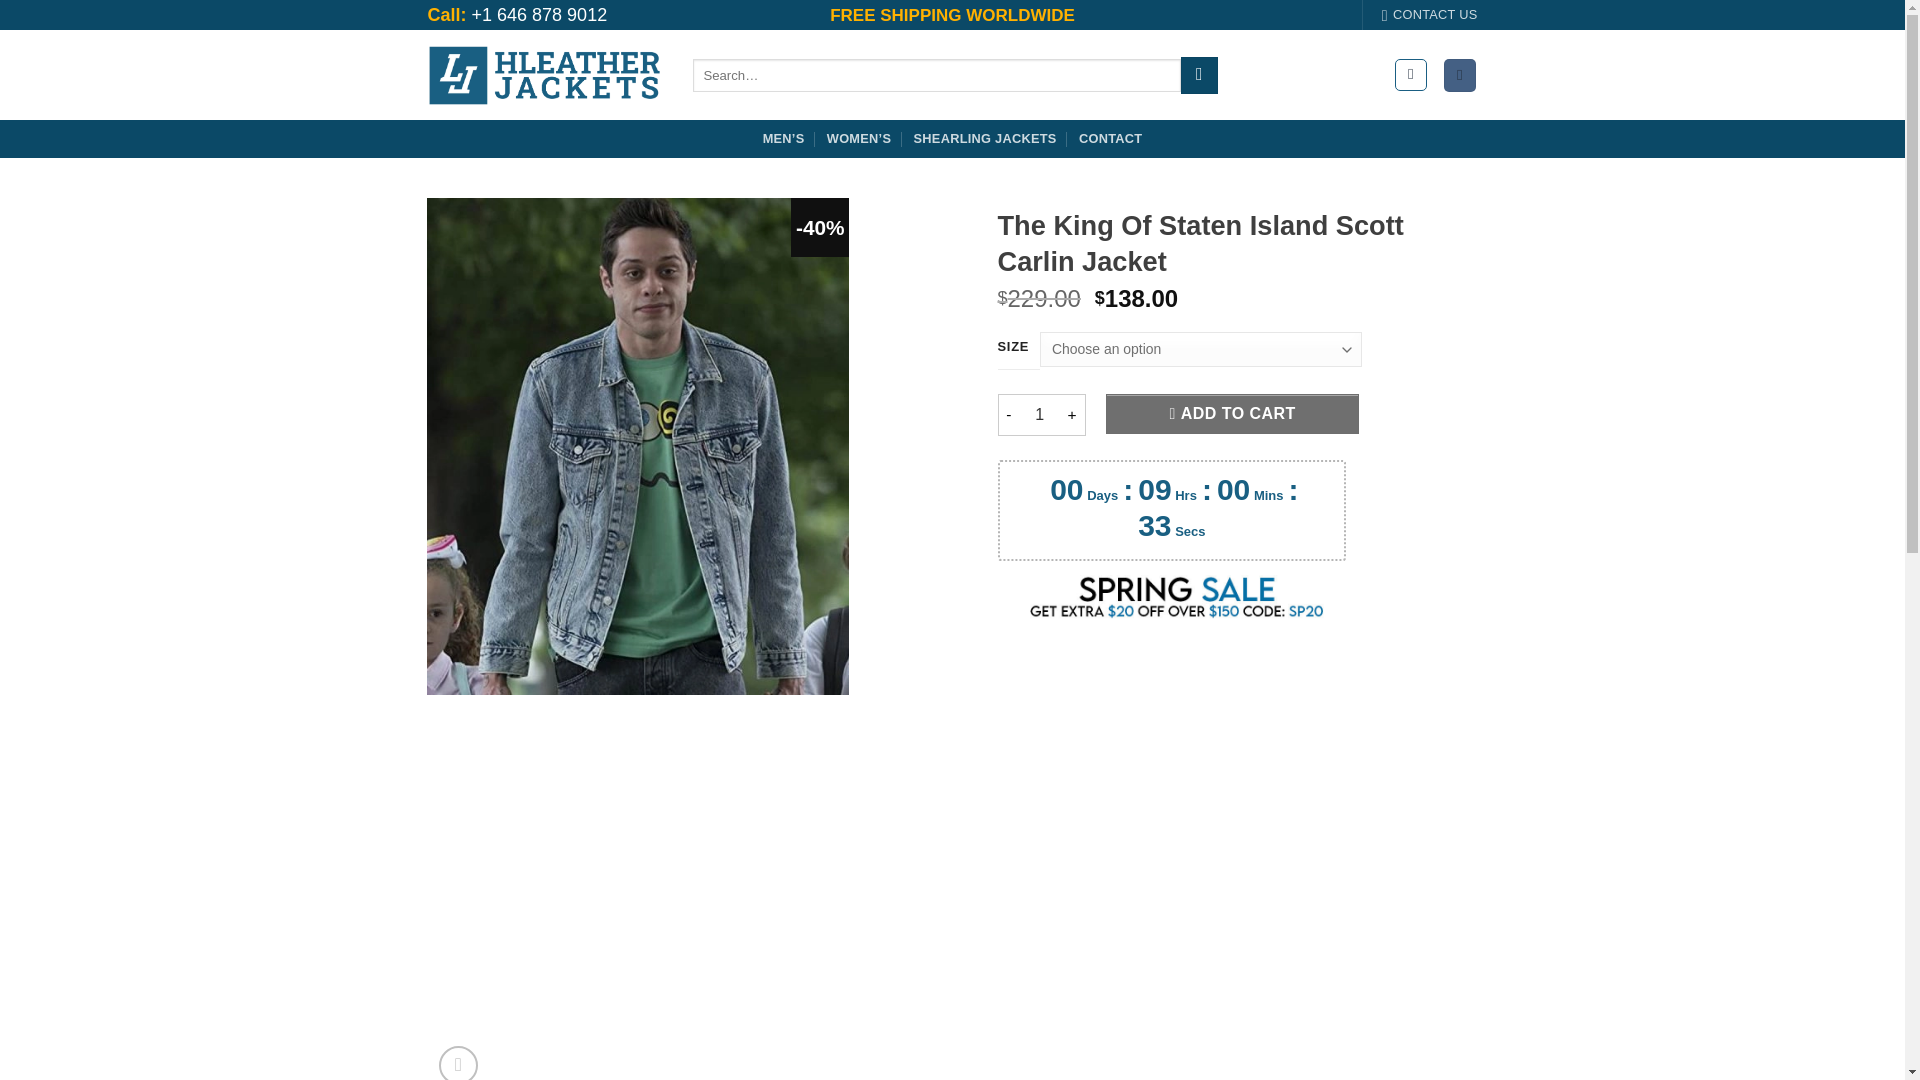 The height and width of the screenshot is (1080, 1920). What do you see at coordinates (1430, 15) in the screenshot?
I see `CONTACT US` at bounding box center [1430, 15].